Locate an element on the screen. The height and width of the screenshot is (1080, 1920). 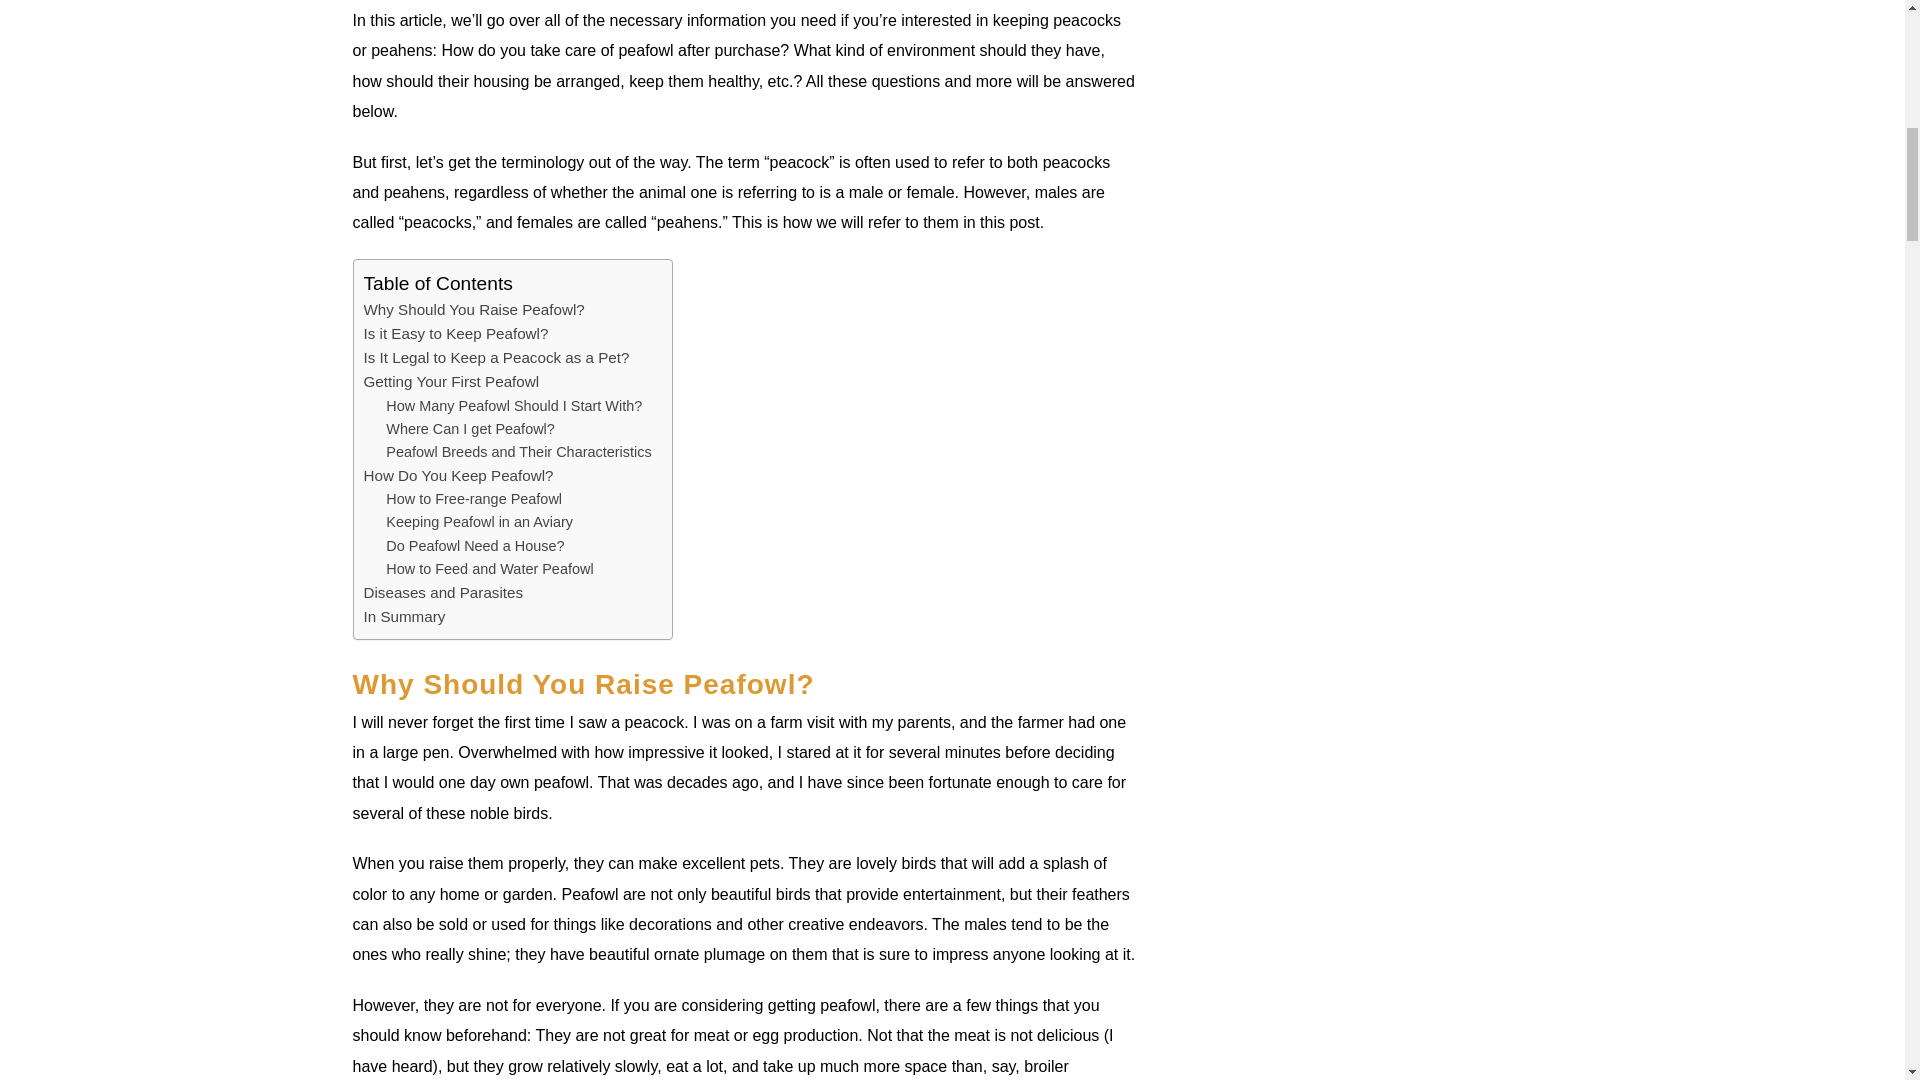
In Summary is located at coordinates (404, 616).